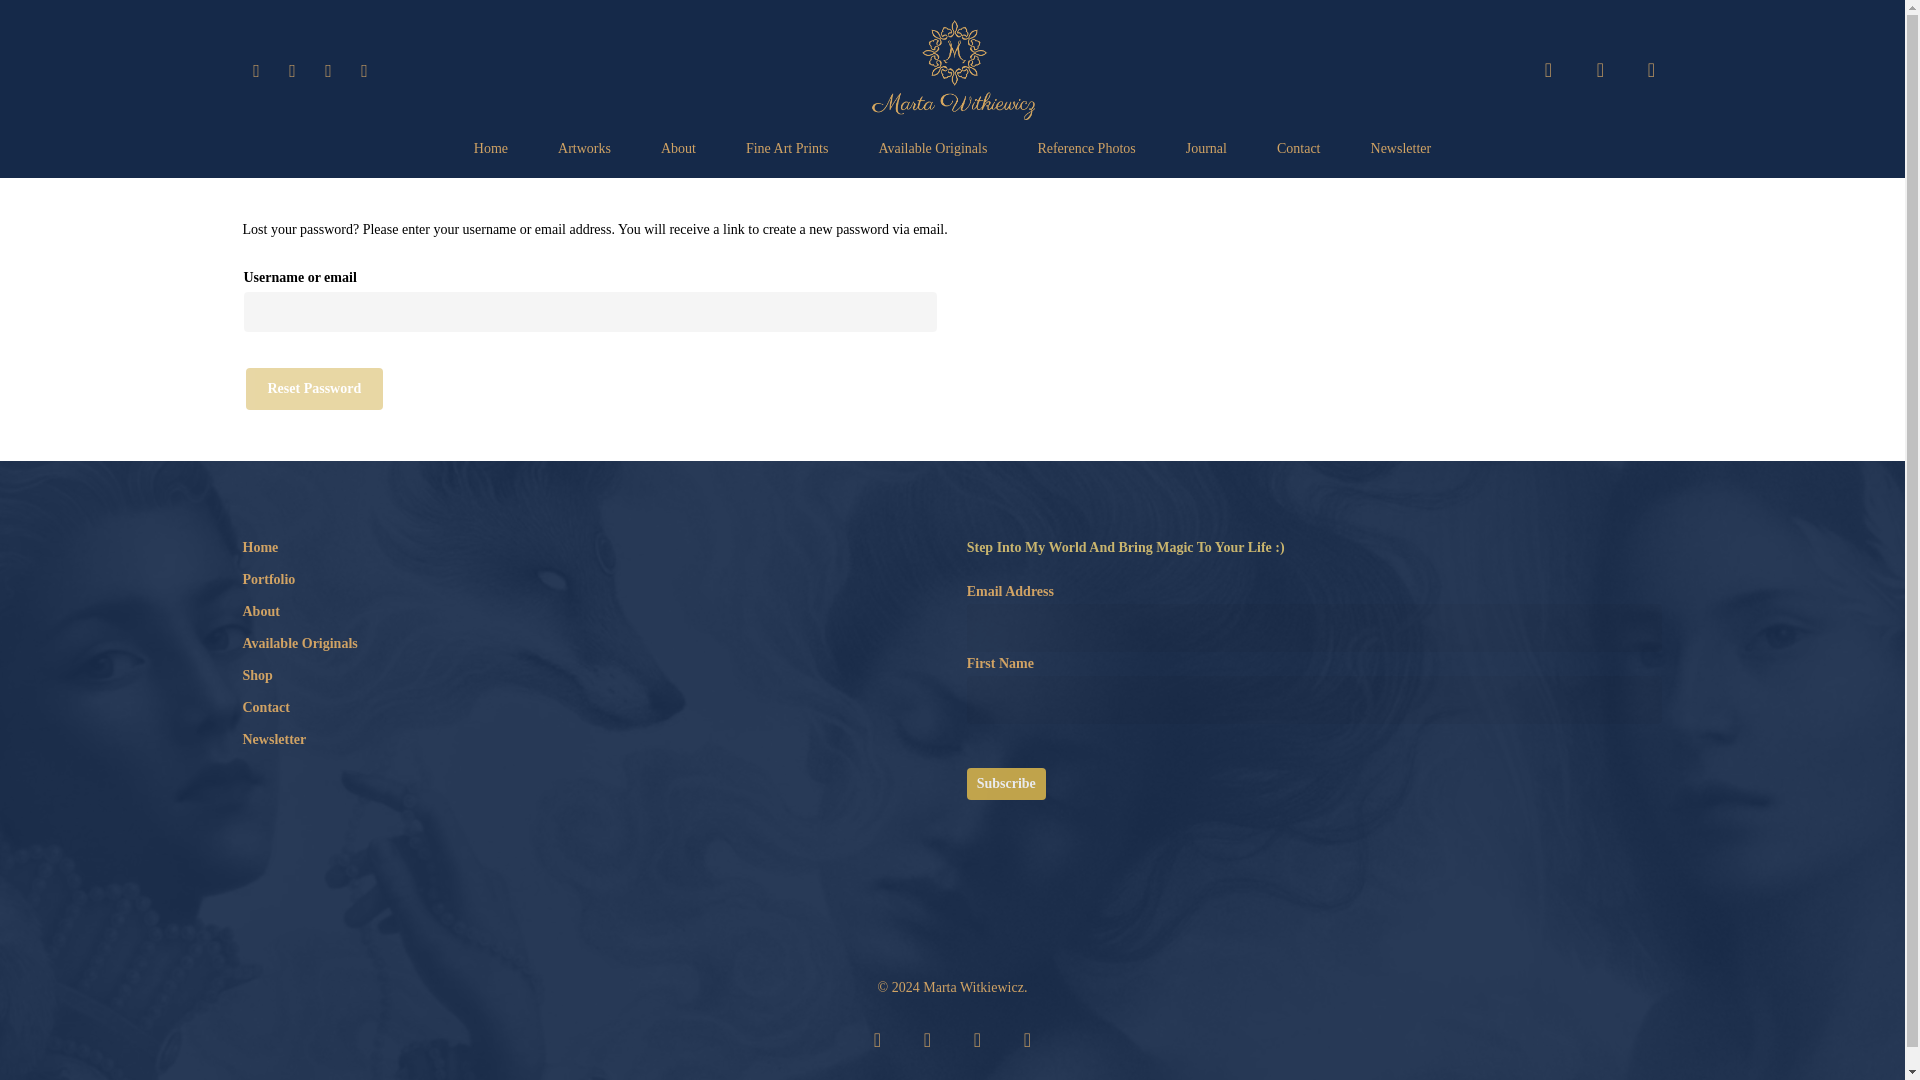 This screenshot has width=1920, height=1080. I want to click on About, so click(678, 148).